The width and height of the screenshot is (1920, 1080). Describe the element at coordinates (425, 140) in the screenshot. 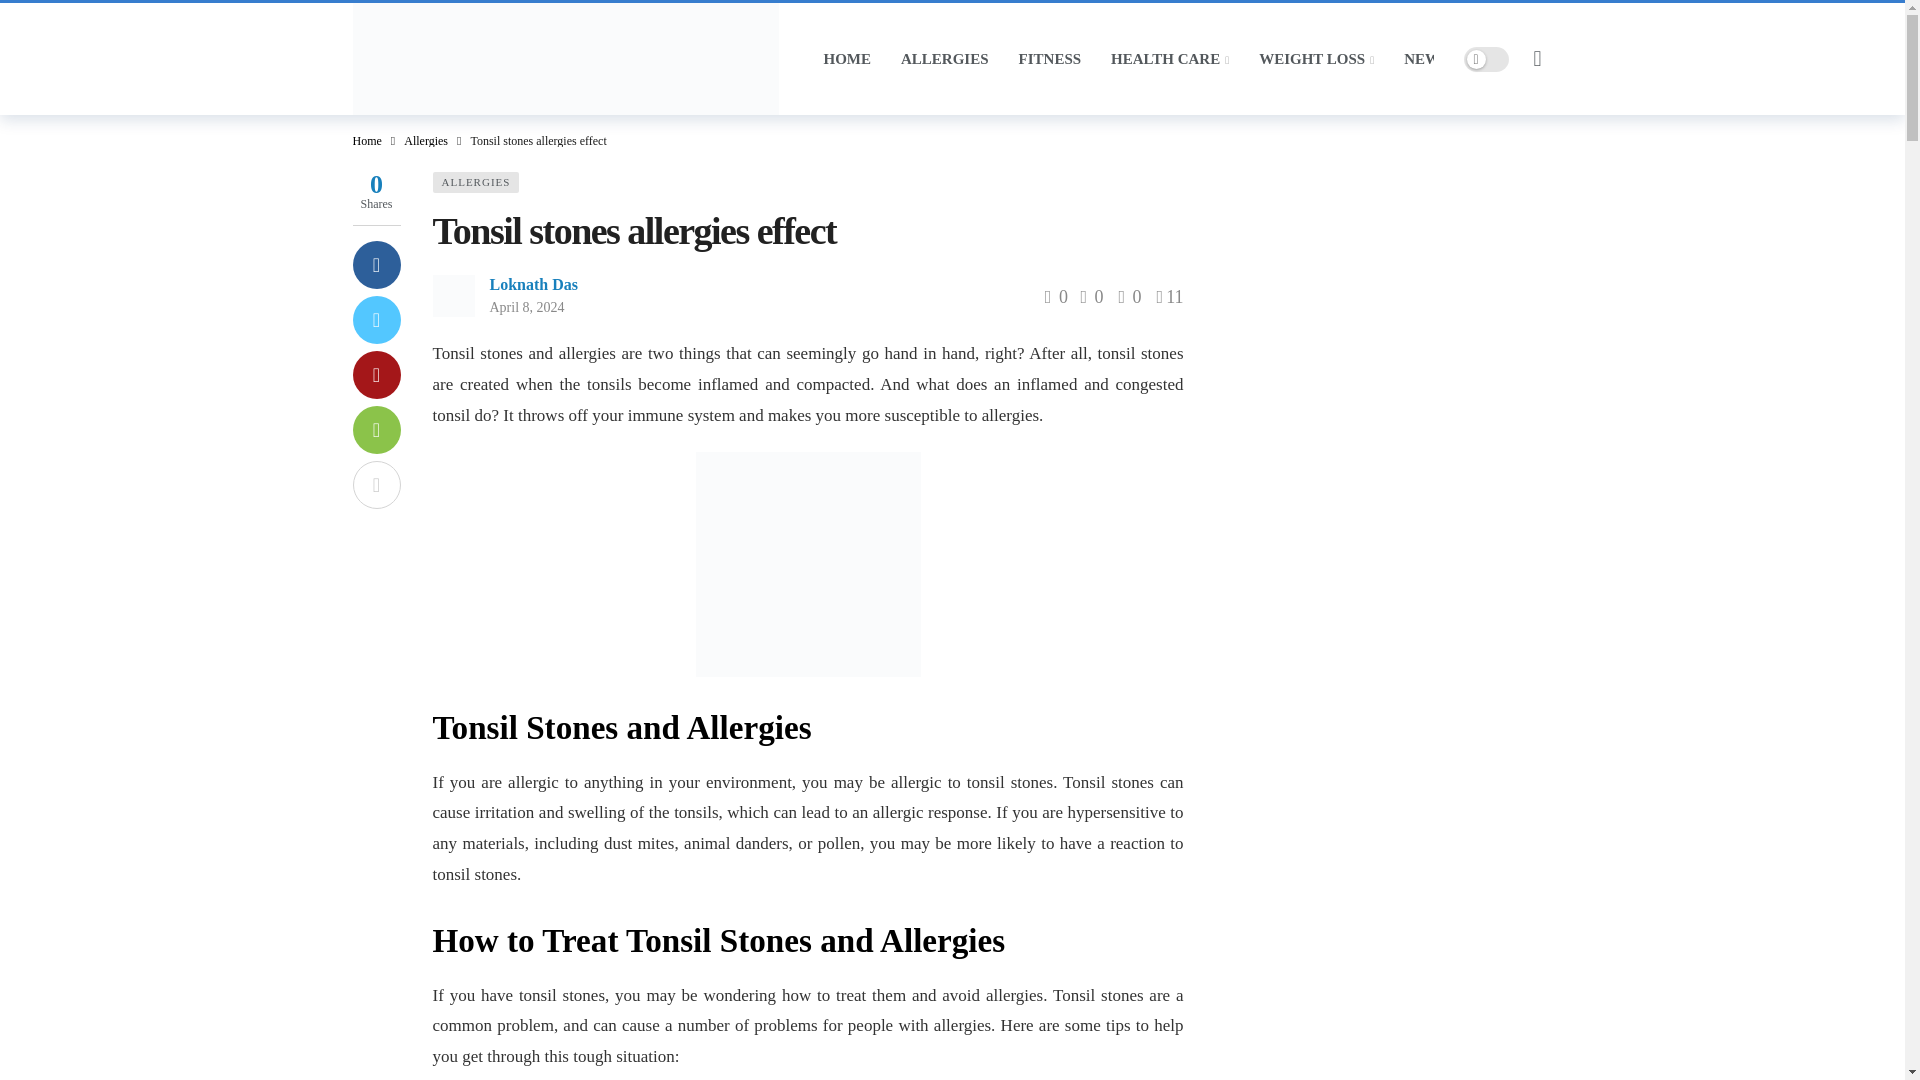

I see `Allergies` at that location.